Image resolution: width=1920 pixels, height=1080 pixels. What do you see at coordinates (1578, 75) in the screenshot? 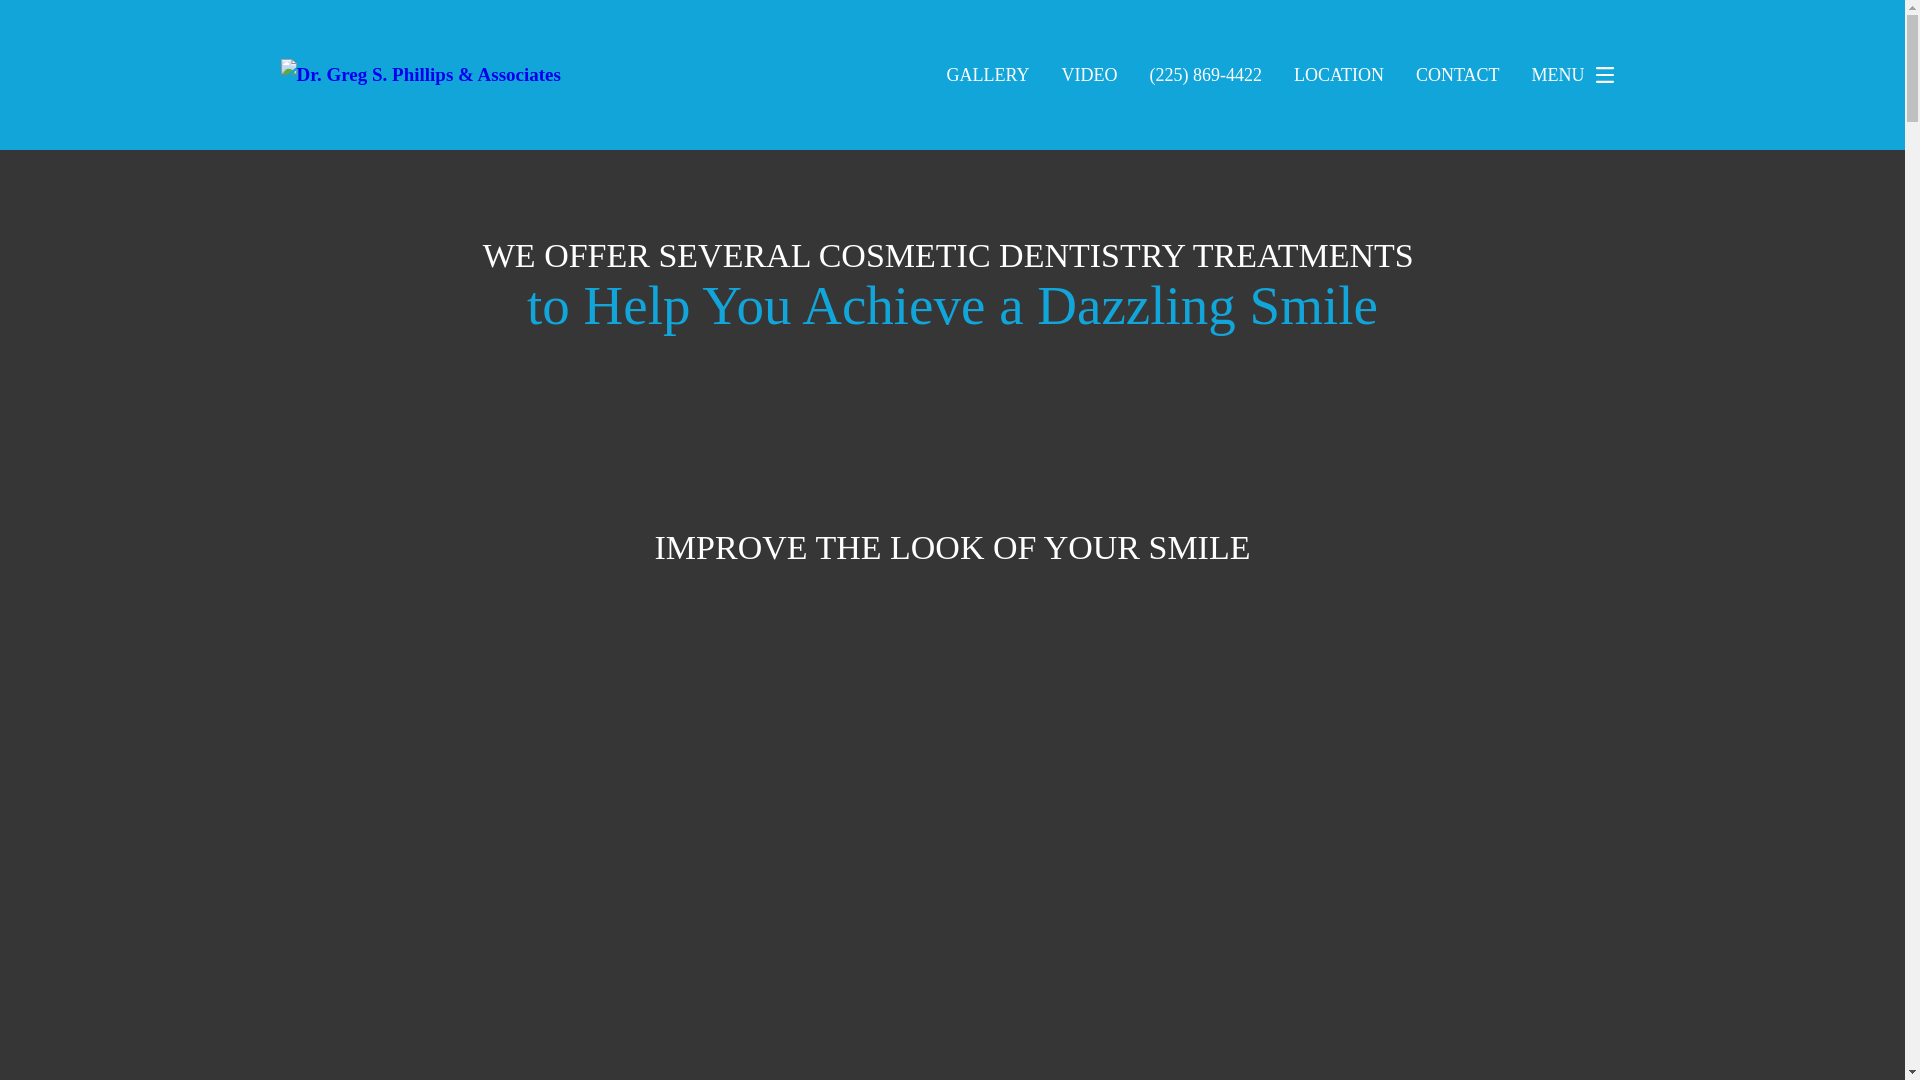
I see `MENU` at bounding box center [1578, 75].